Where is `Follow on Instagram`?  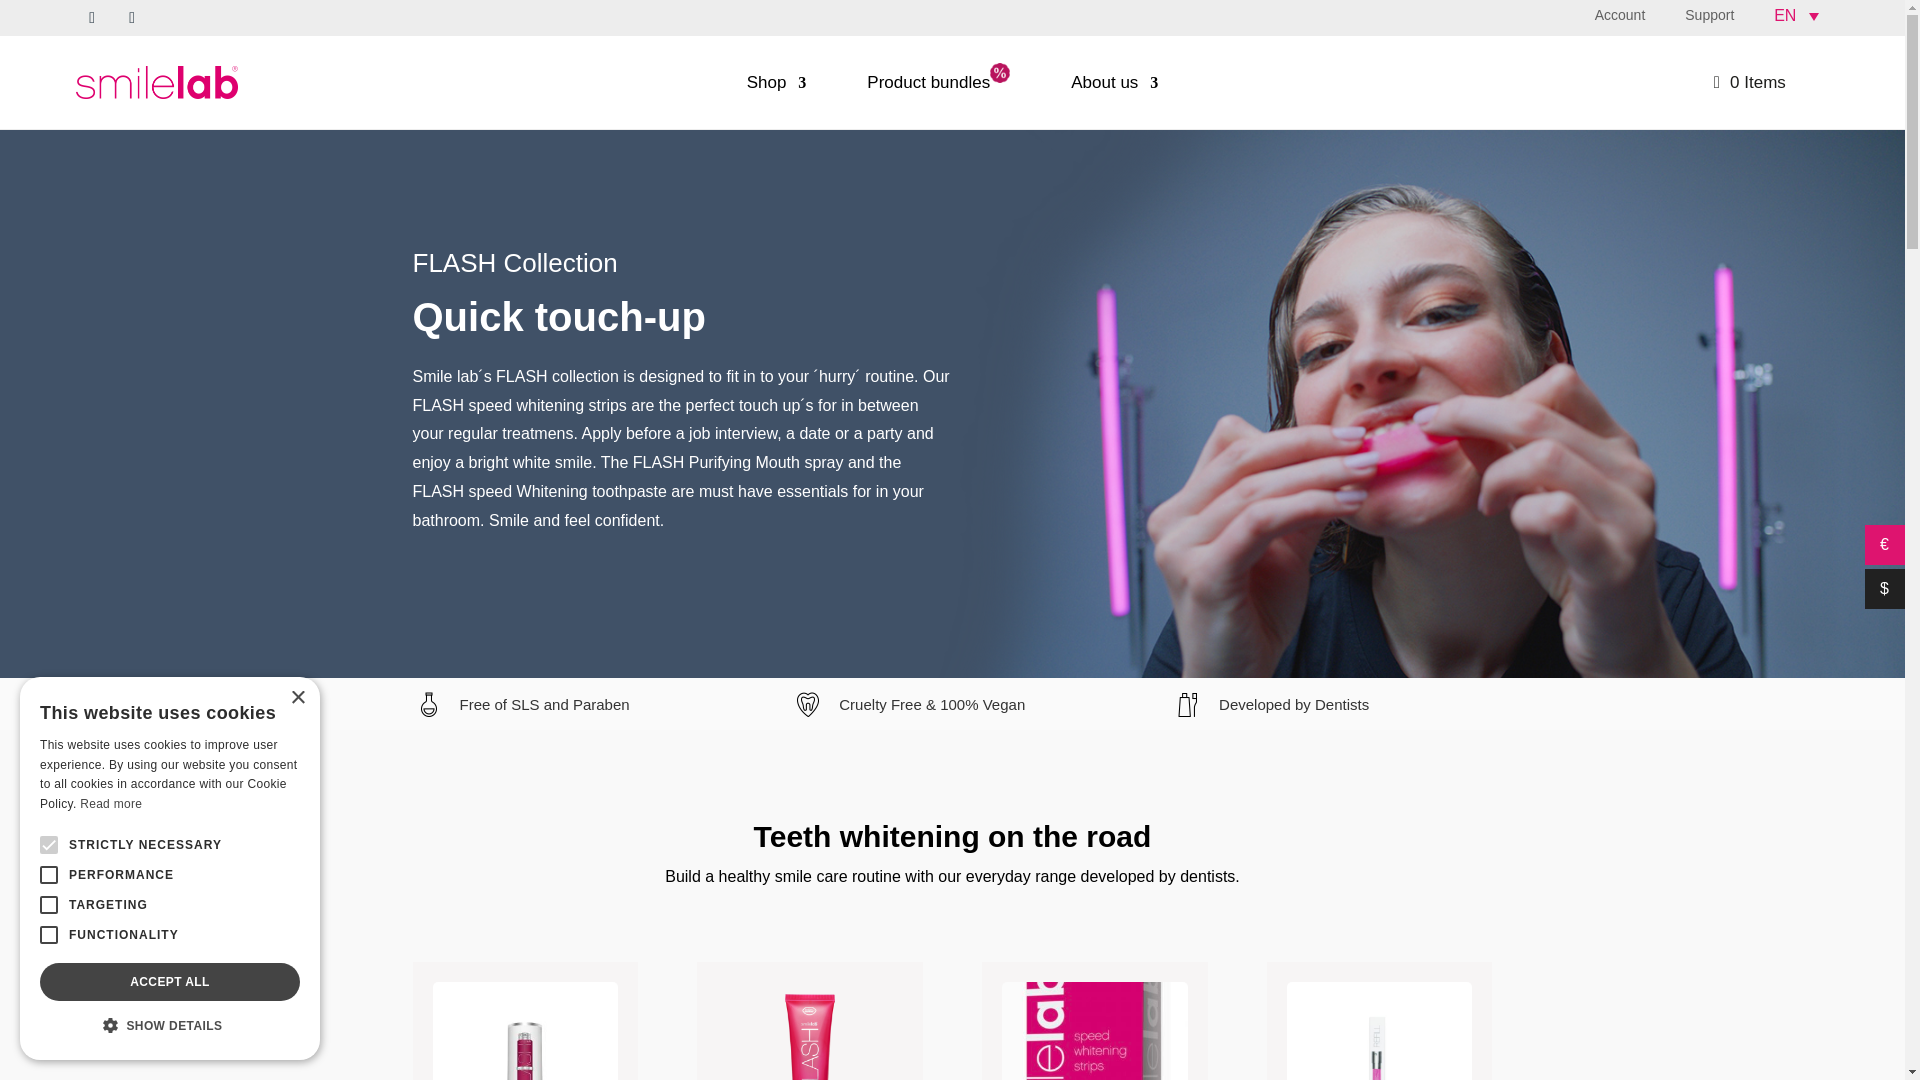
Follow on Instagram is located at coordinates (131, 18).